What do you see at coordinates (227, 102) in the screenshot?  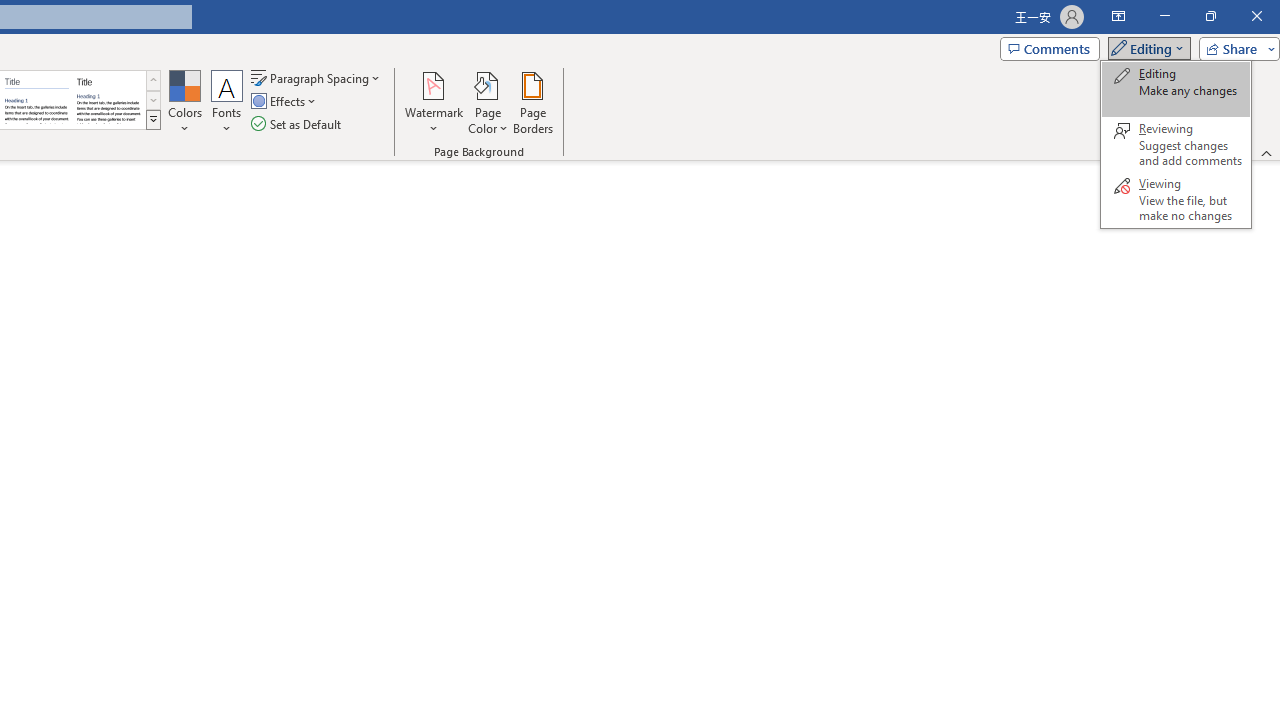 I see `Fonts` at bounding box center [227, 102].